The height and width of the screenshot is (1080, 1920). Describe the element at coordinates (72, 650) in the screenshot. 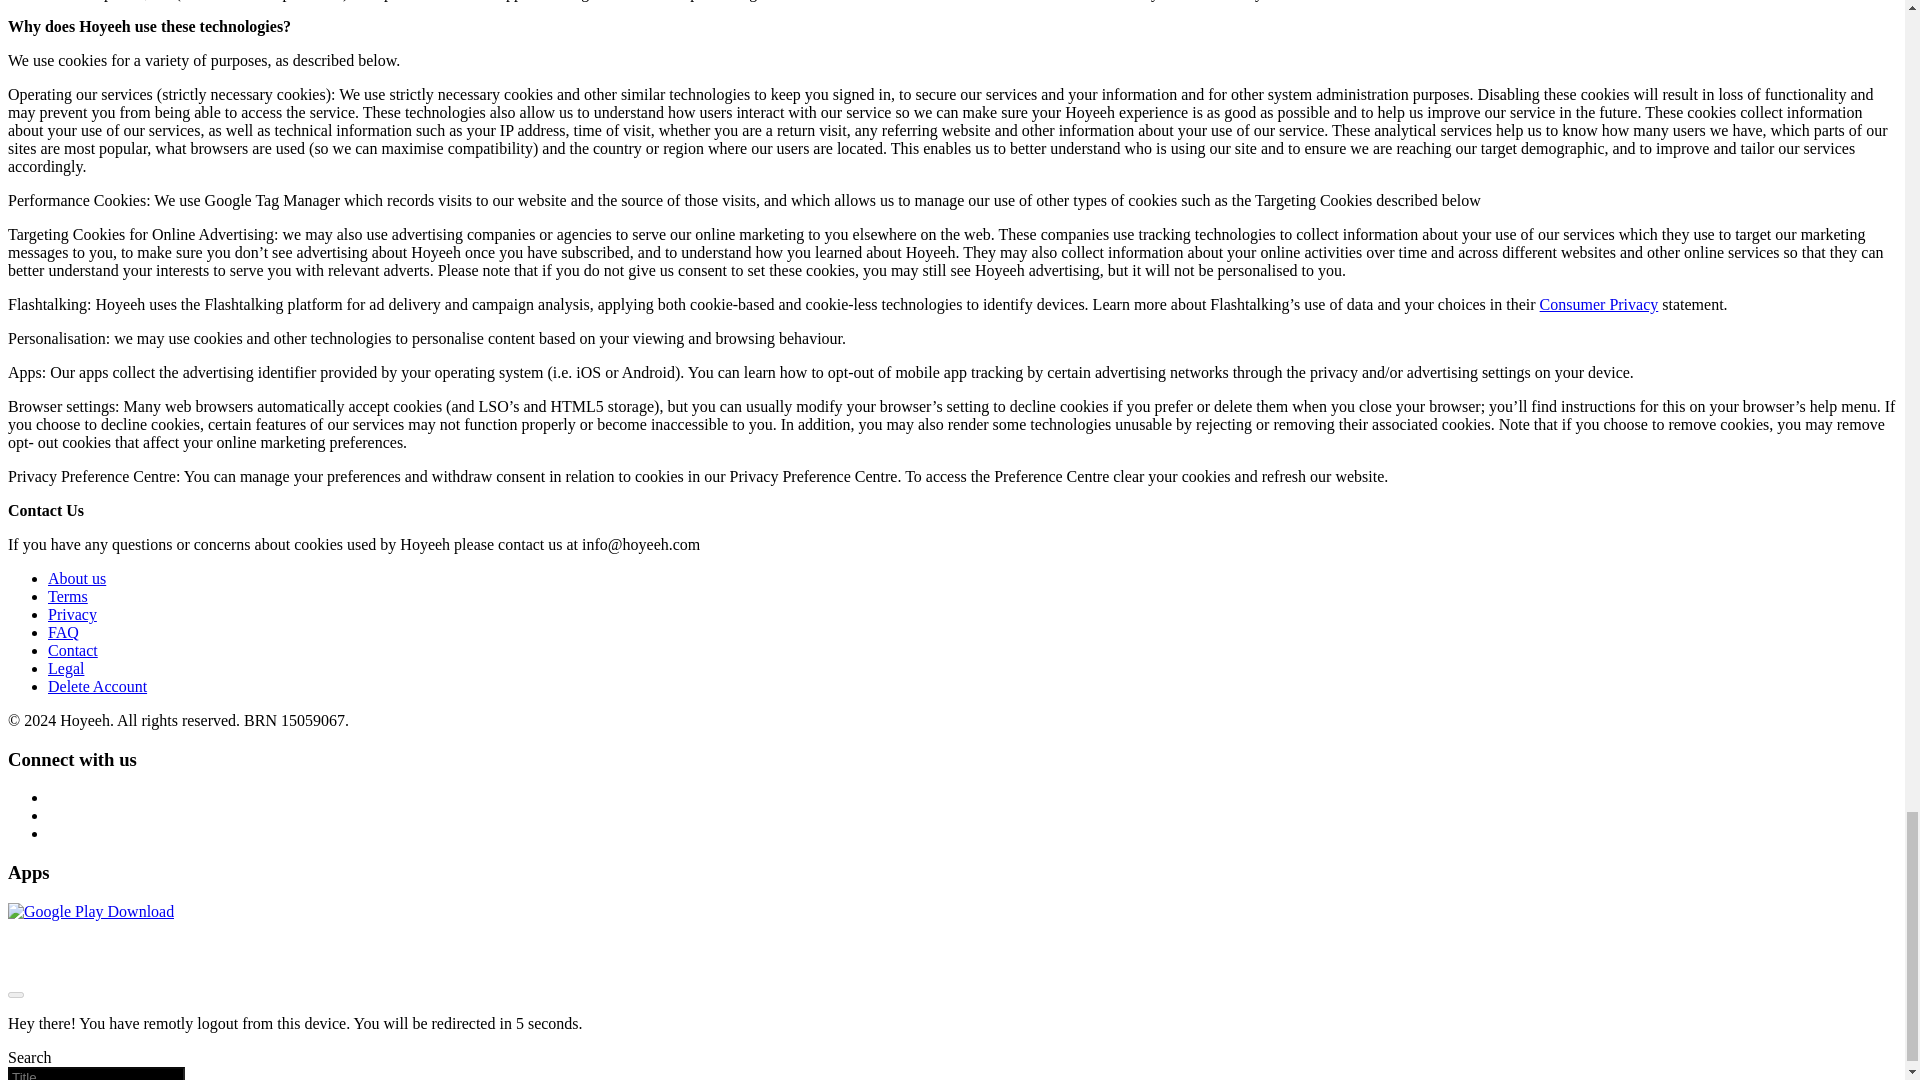

I see `Contact` at that location.